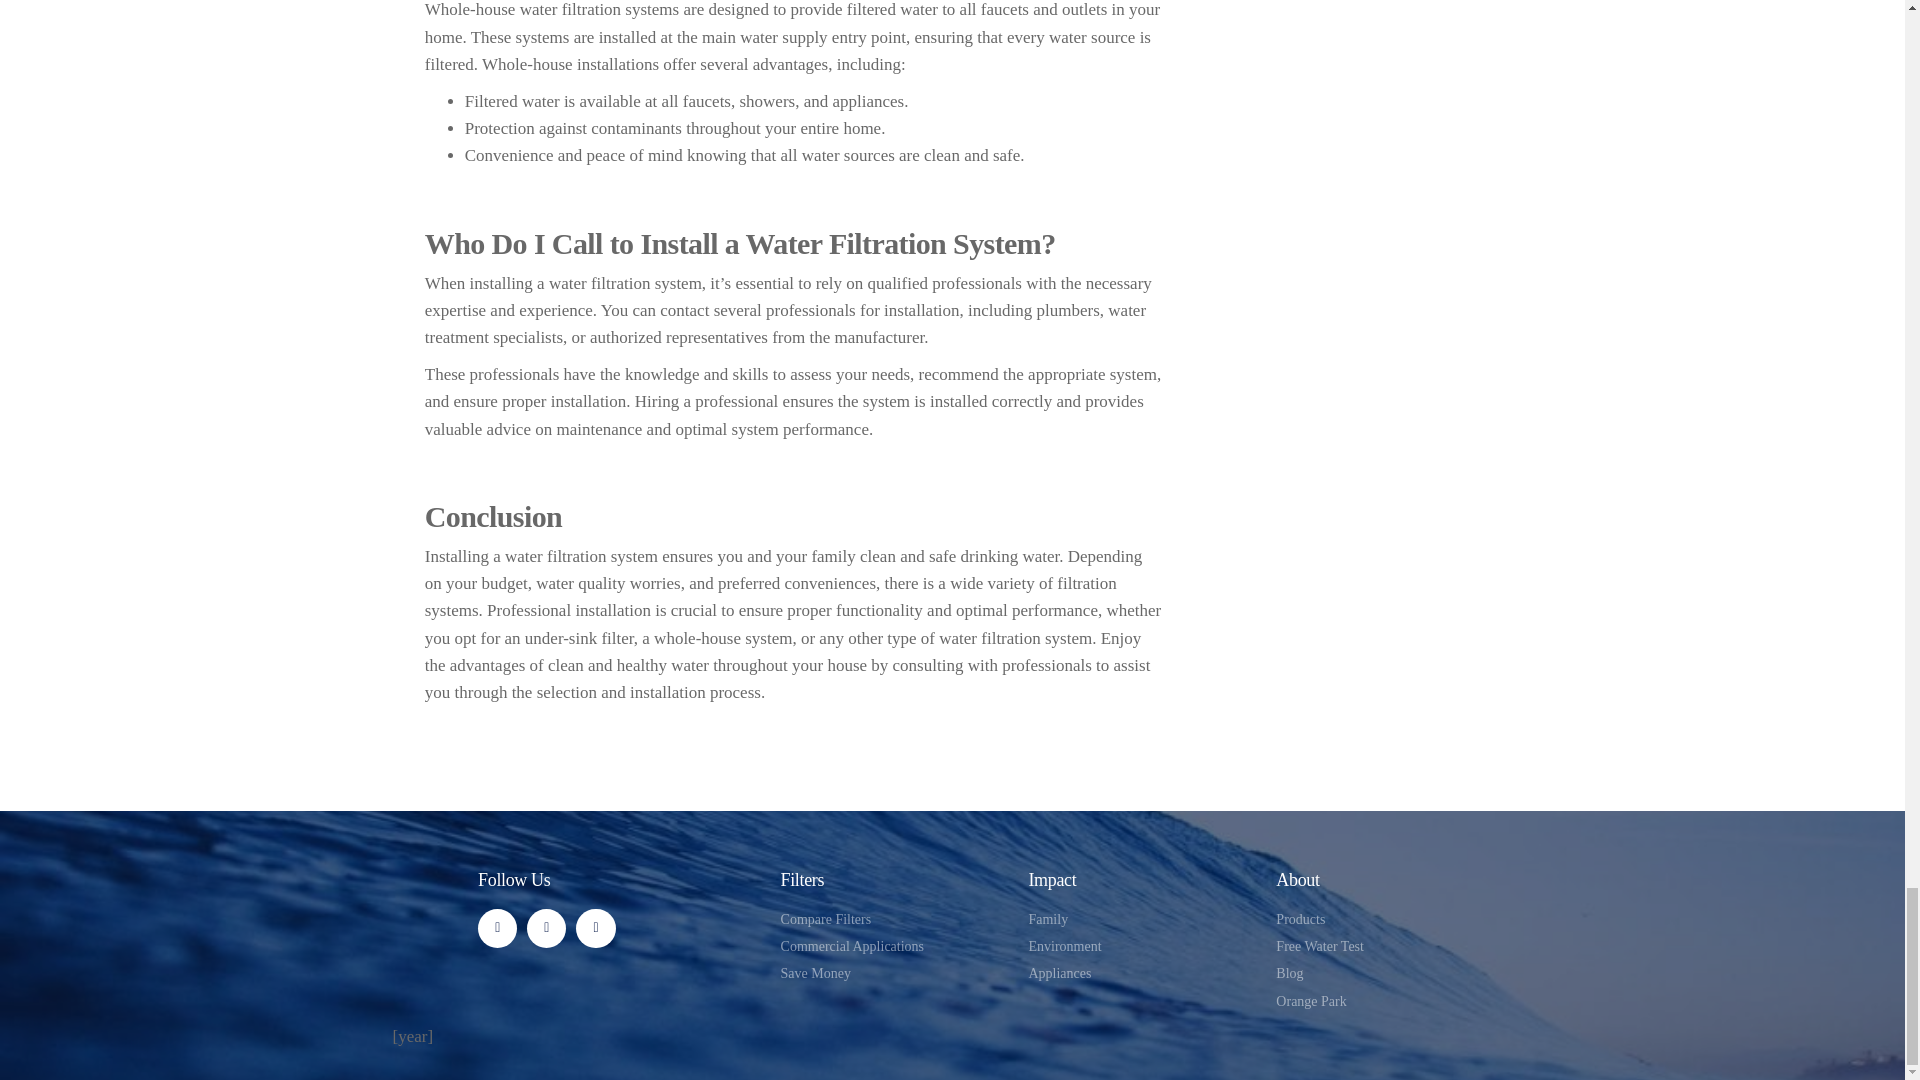 The height and width of the screenshot is (1080, 1920). Describe the element at coordinates (895, 974) in the screenshot. I see `Save Money` at that location.